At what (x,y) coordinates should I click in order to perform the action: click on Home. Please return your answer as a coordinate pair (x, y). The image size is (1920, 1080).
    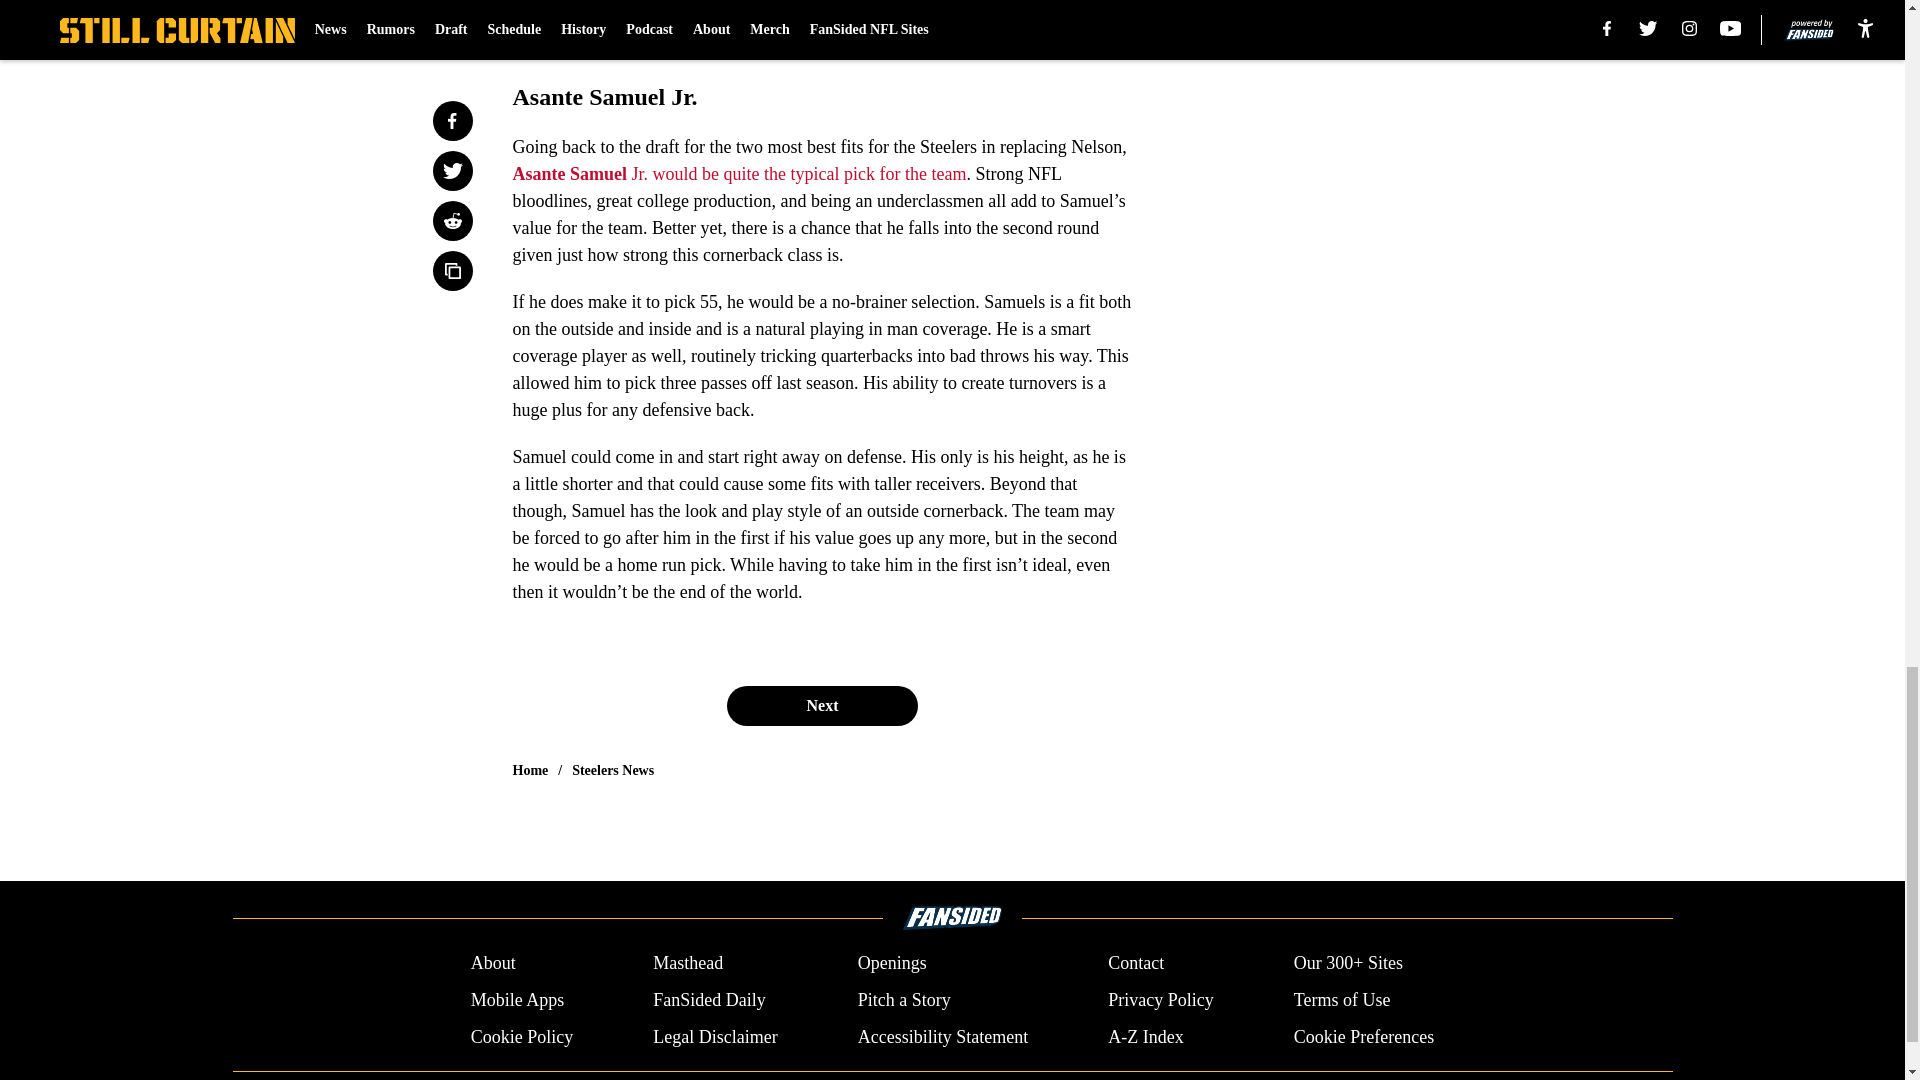
    Looking at the image, I should click on (530, 770).